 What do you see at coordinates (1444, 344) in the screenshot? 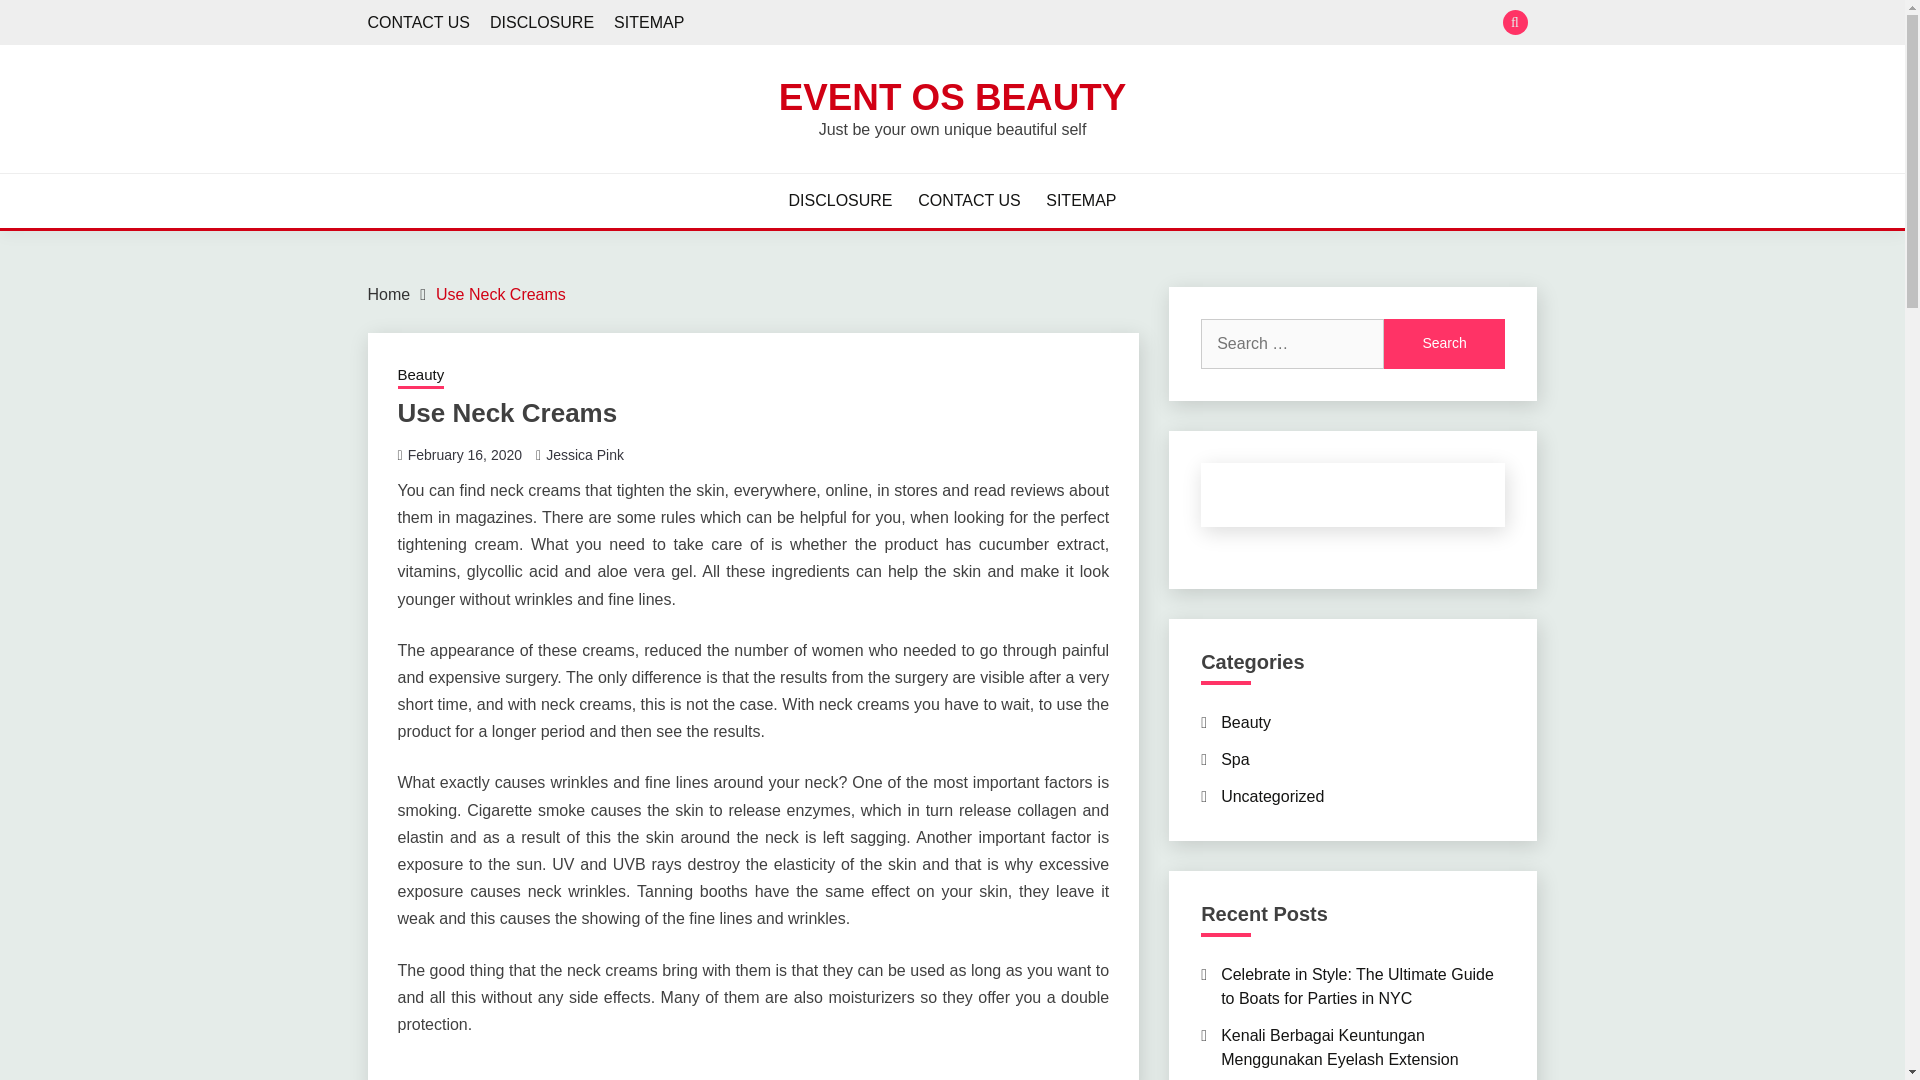
I see `Search` at bounding box center [1444, 344].